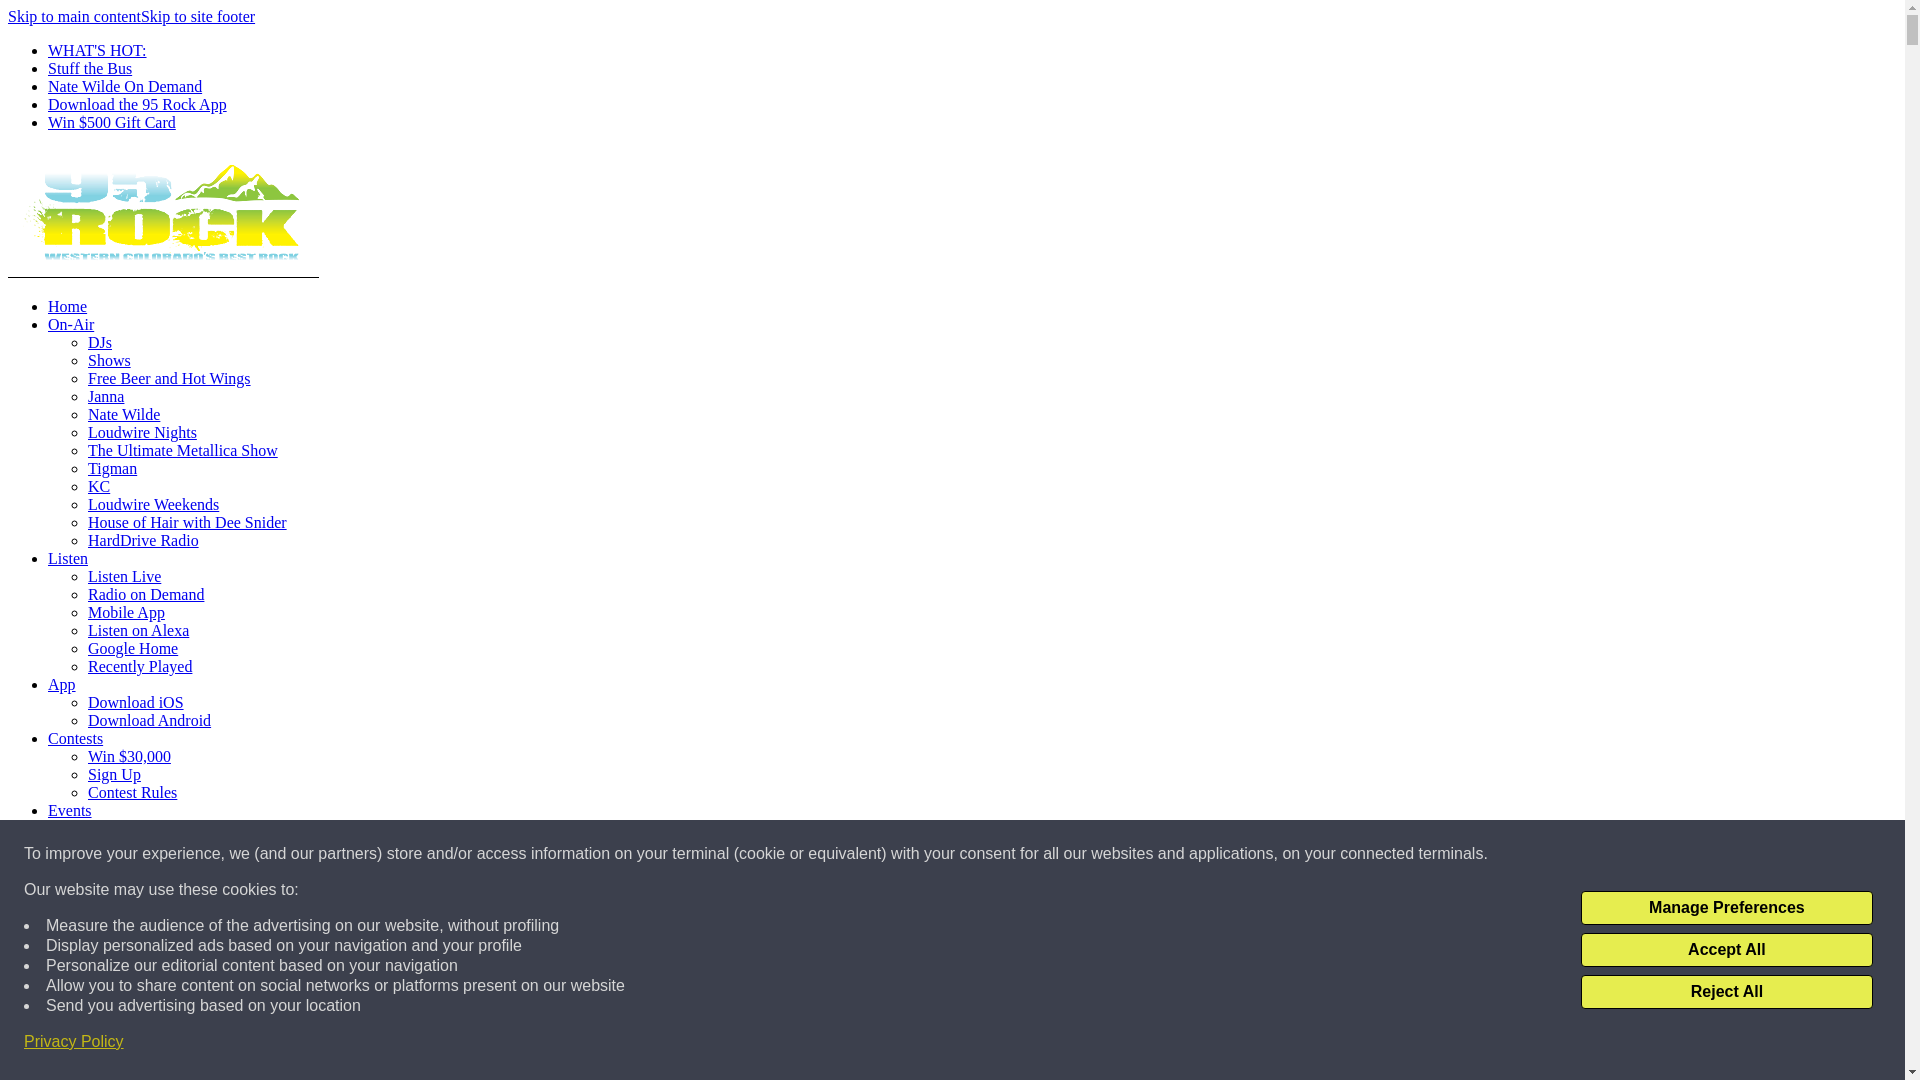 Image resolution: width=1920 pixels, height=1080 pixels. Describe the element at coordinates (183, 450) in the screenshot. I see `The Ultimate Metallica Show` at that location.